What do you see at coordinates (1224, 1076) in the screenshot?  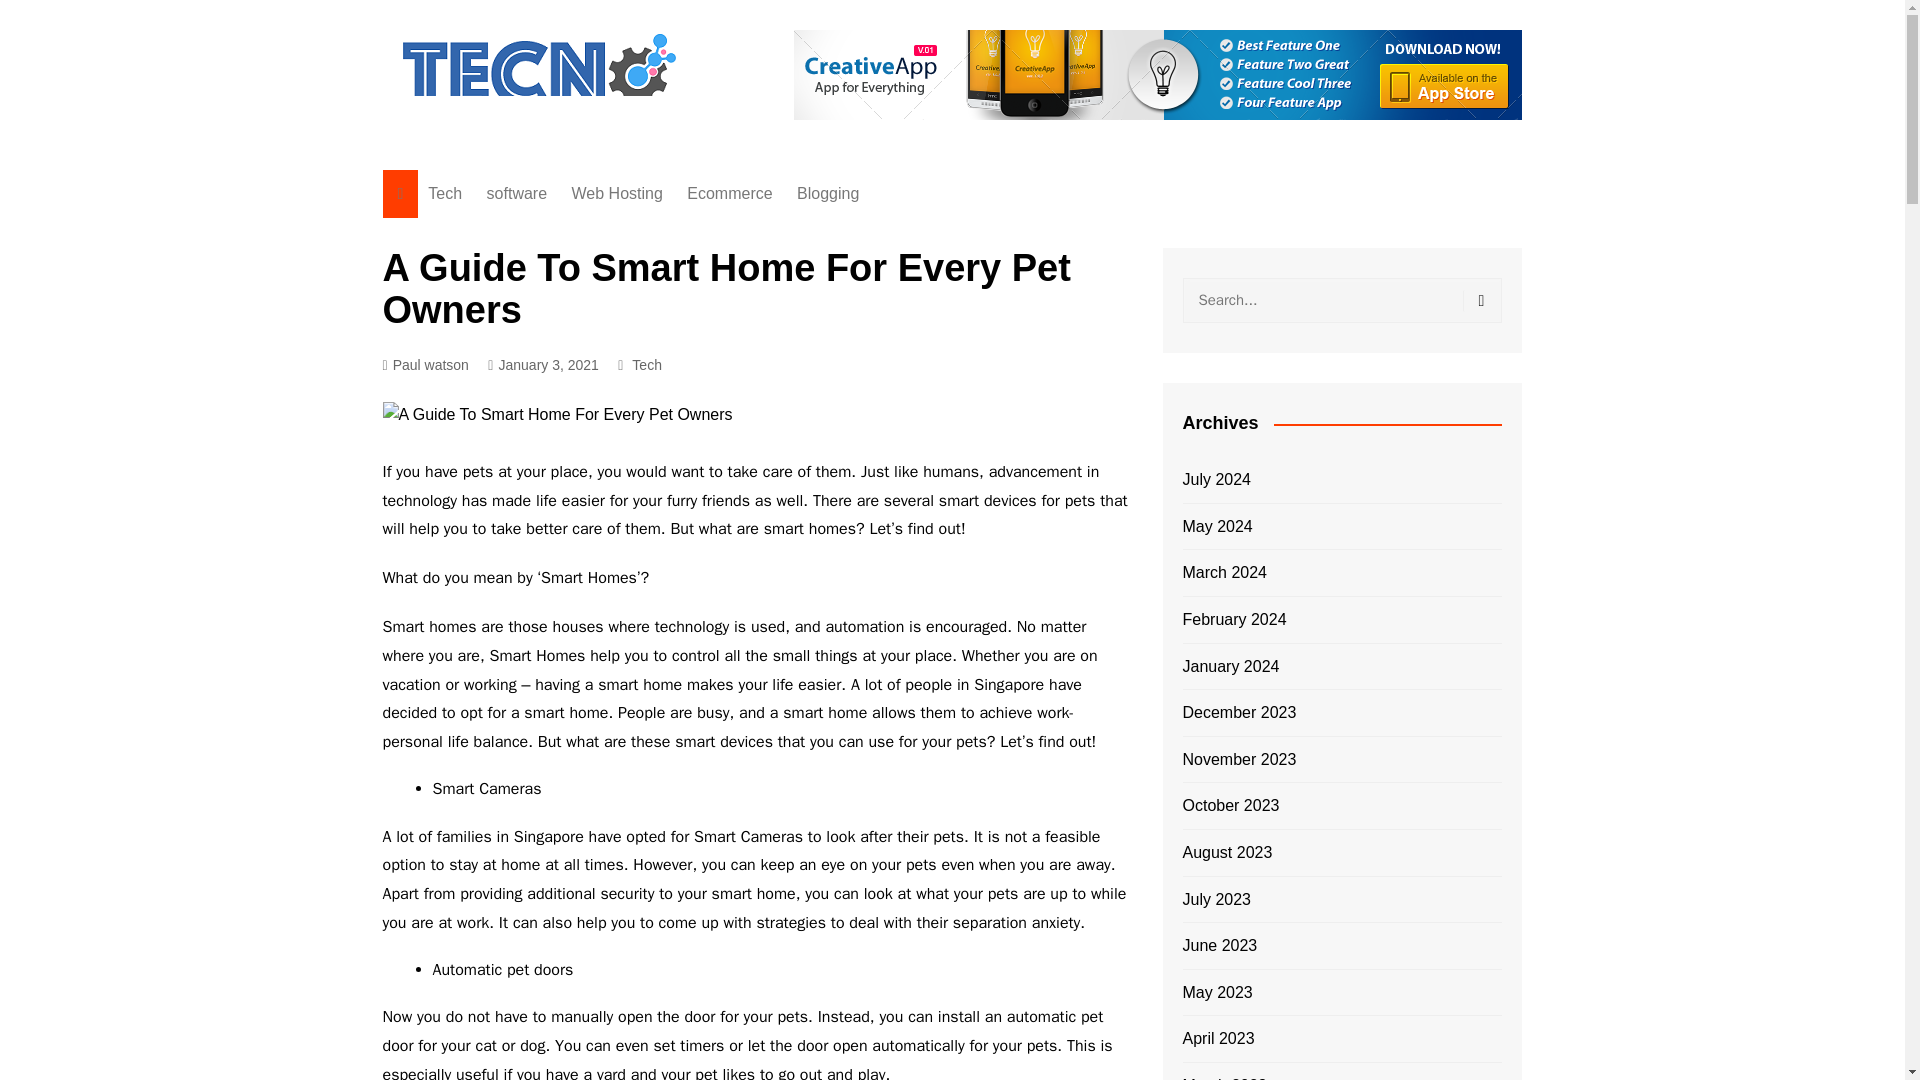 I see `March 2023` at bounding box center [1224, 1076].